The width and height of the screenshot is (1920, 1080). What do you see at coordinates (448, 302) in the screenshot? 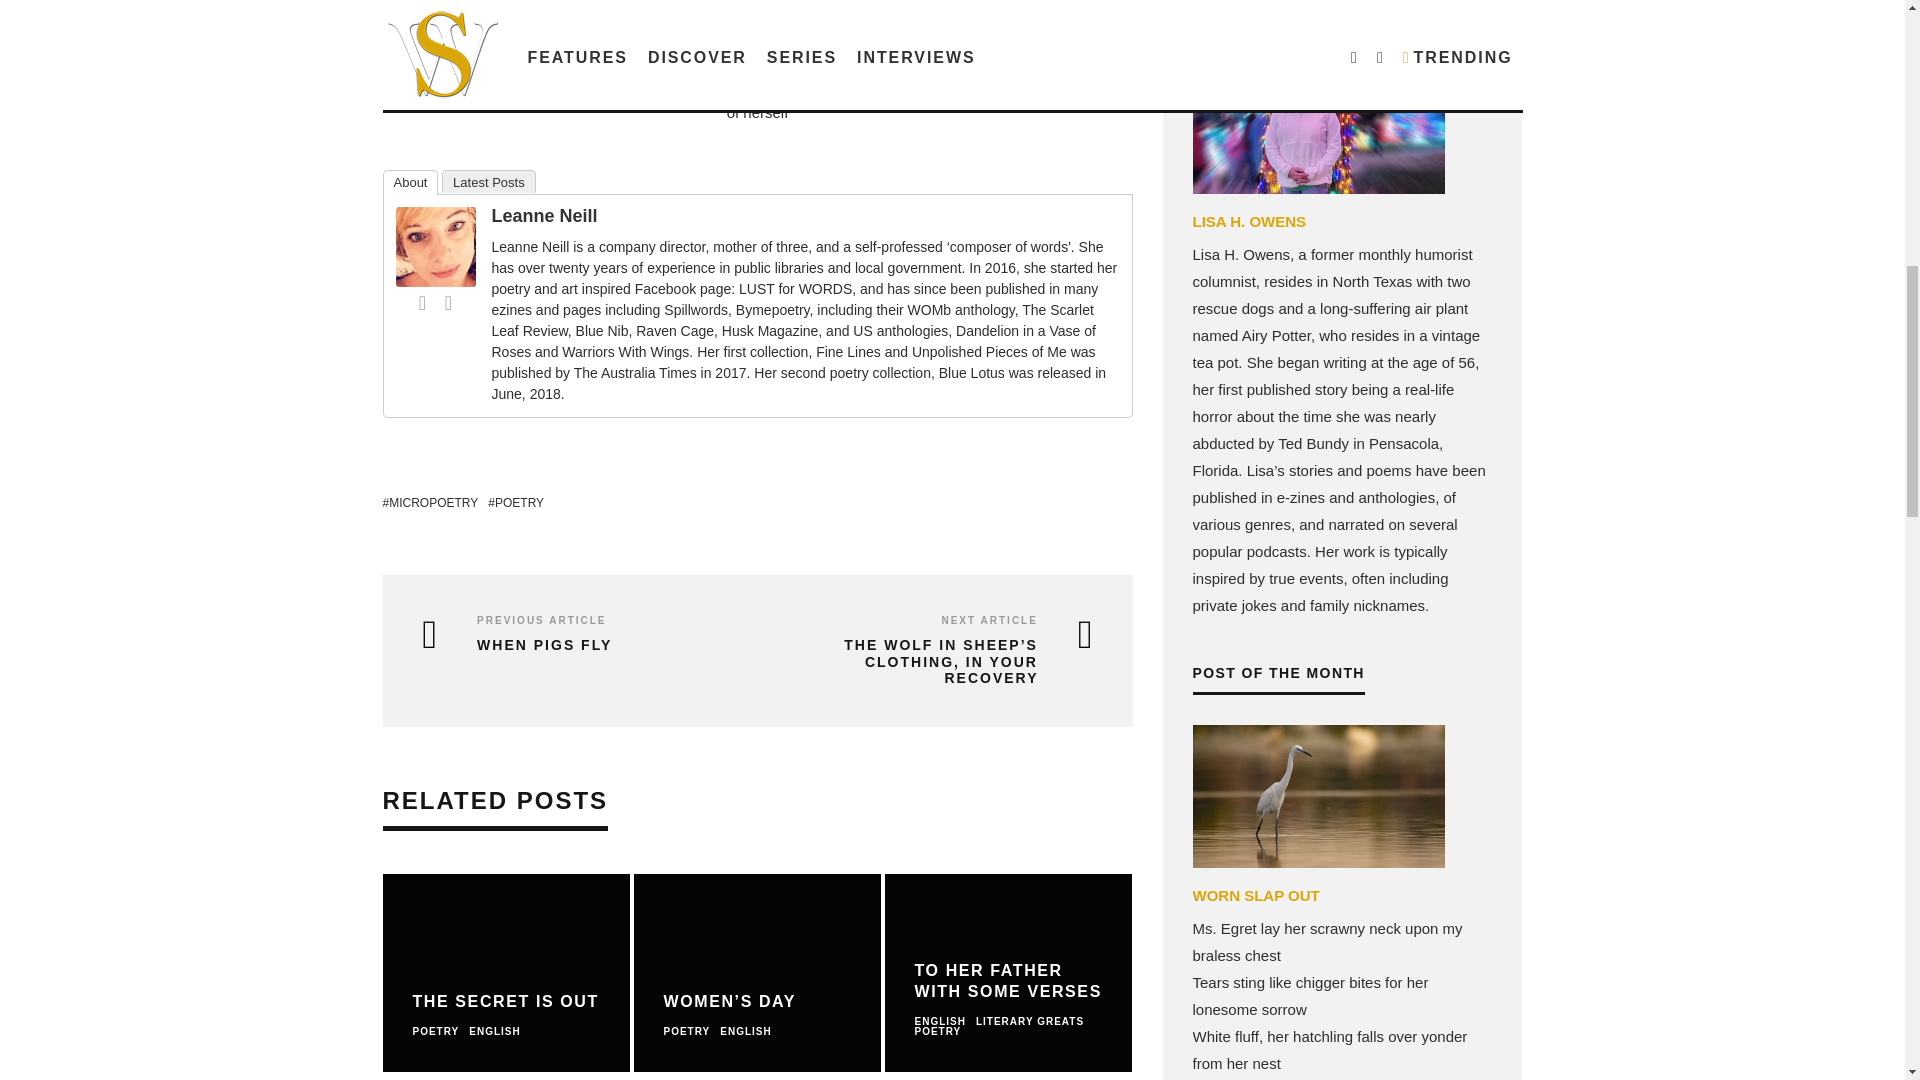
I see `Instagram` at bounding box center [448, 302].